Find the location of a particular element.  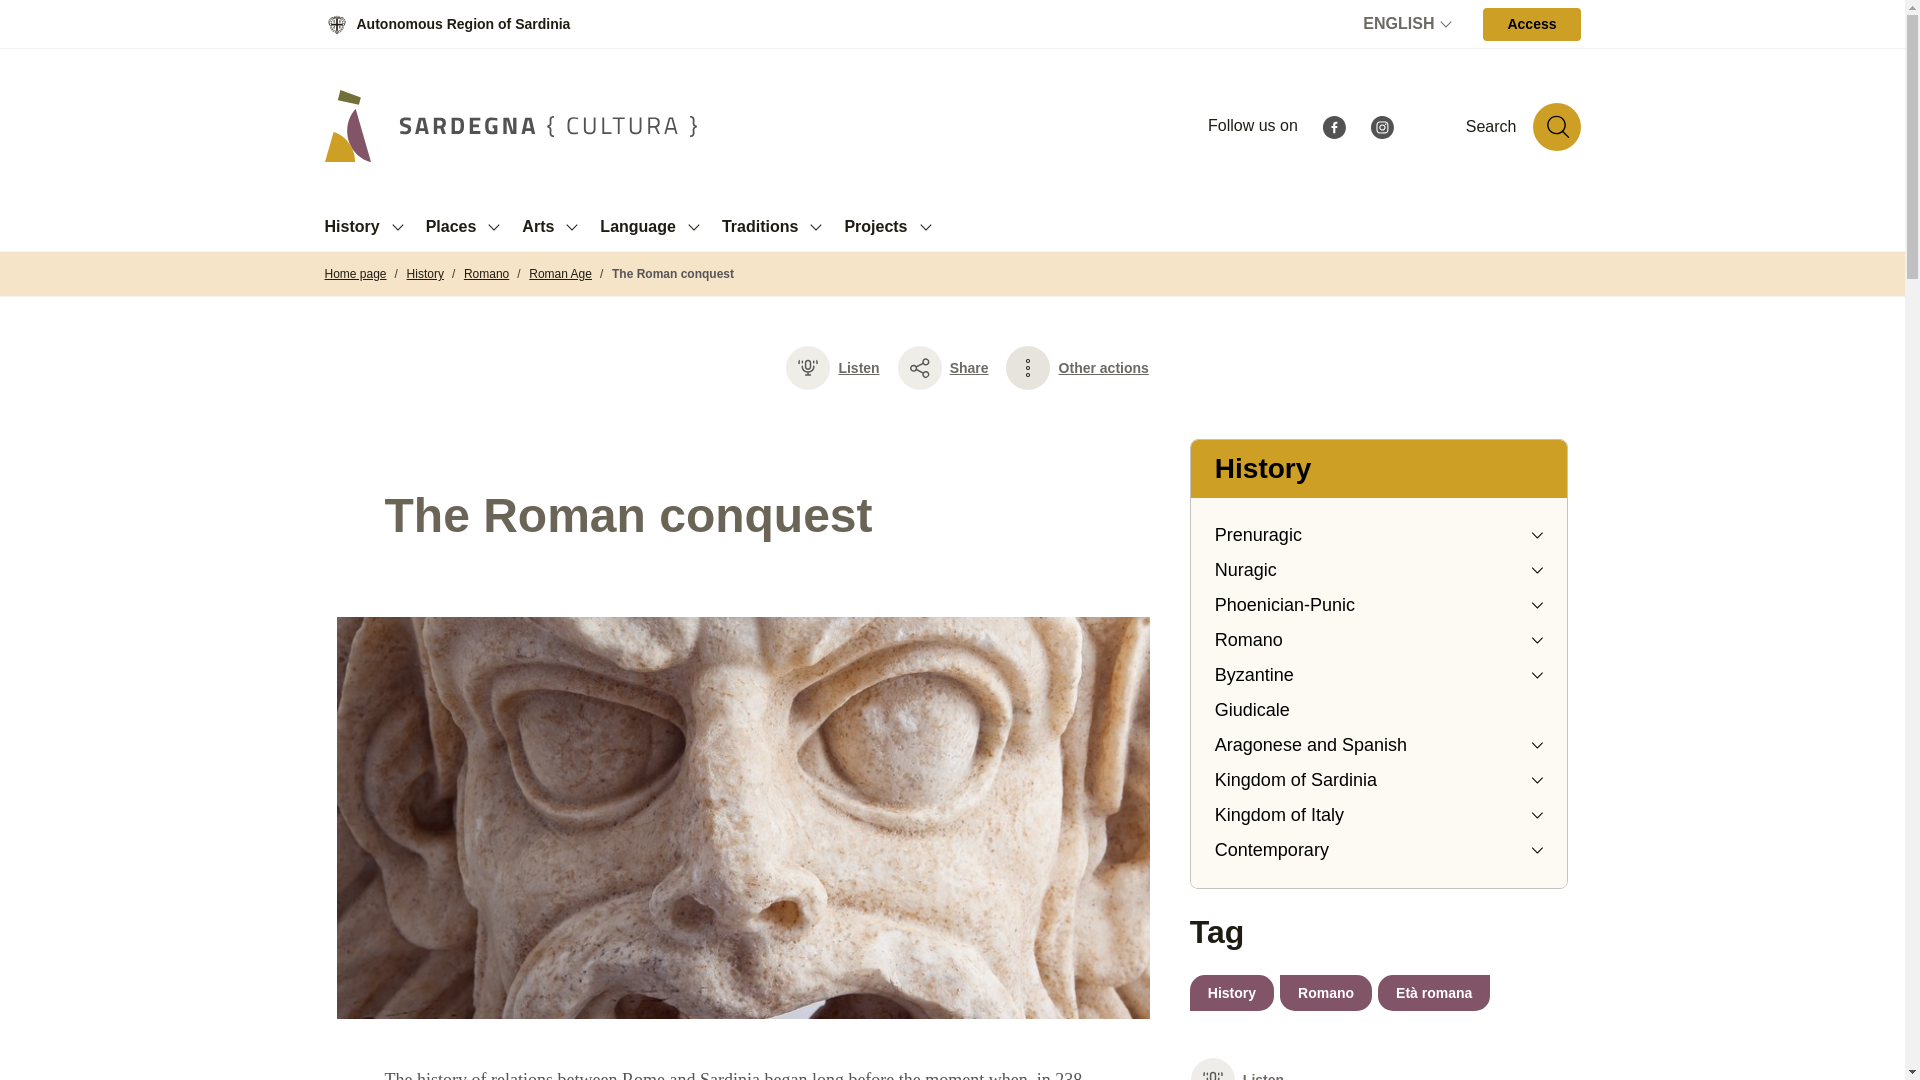

Select language is located at coordinates (1410, 24).